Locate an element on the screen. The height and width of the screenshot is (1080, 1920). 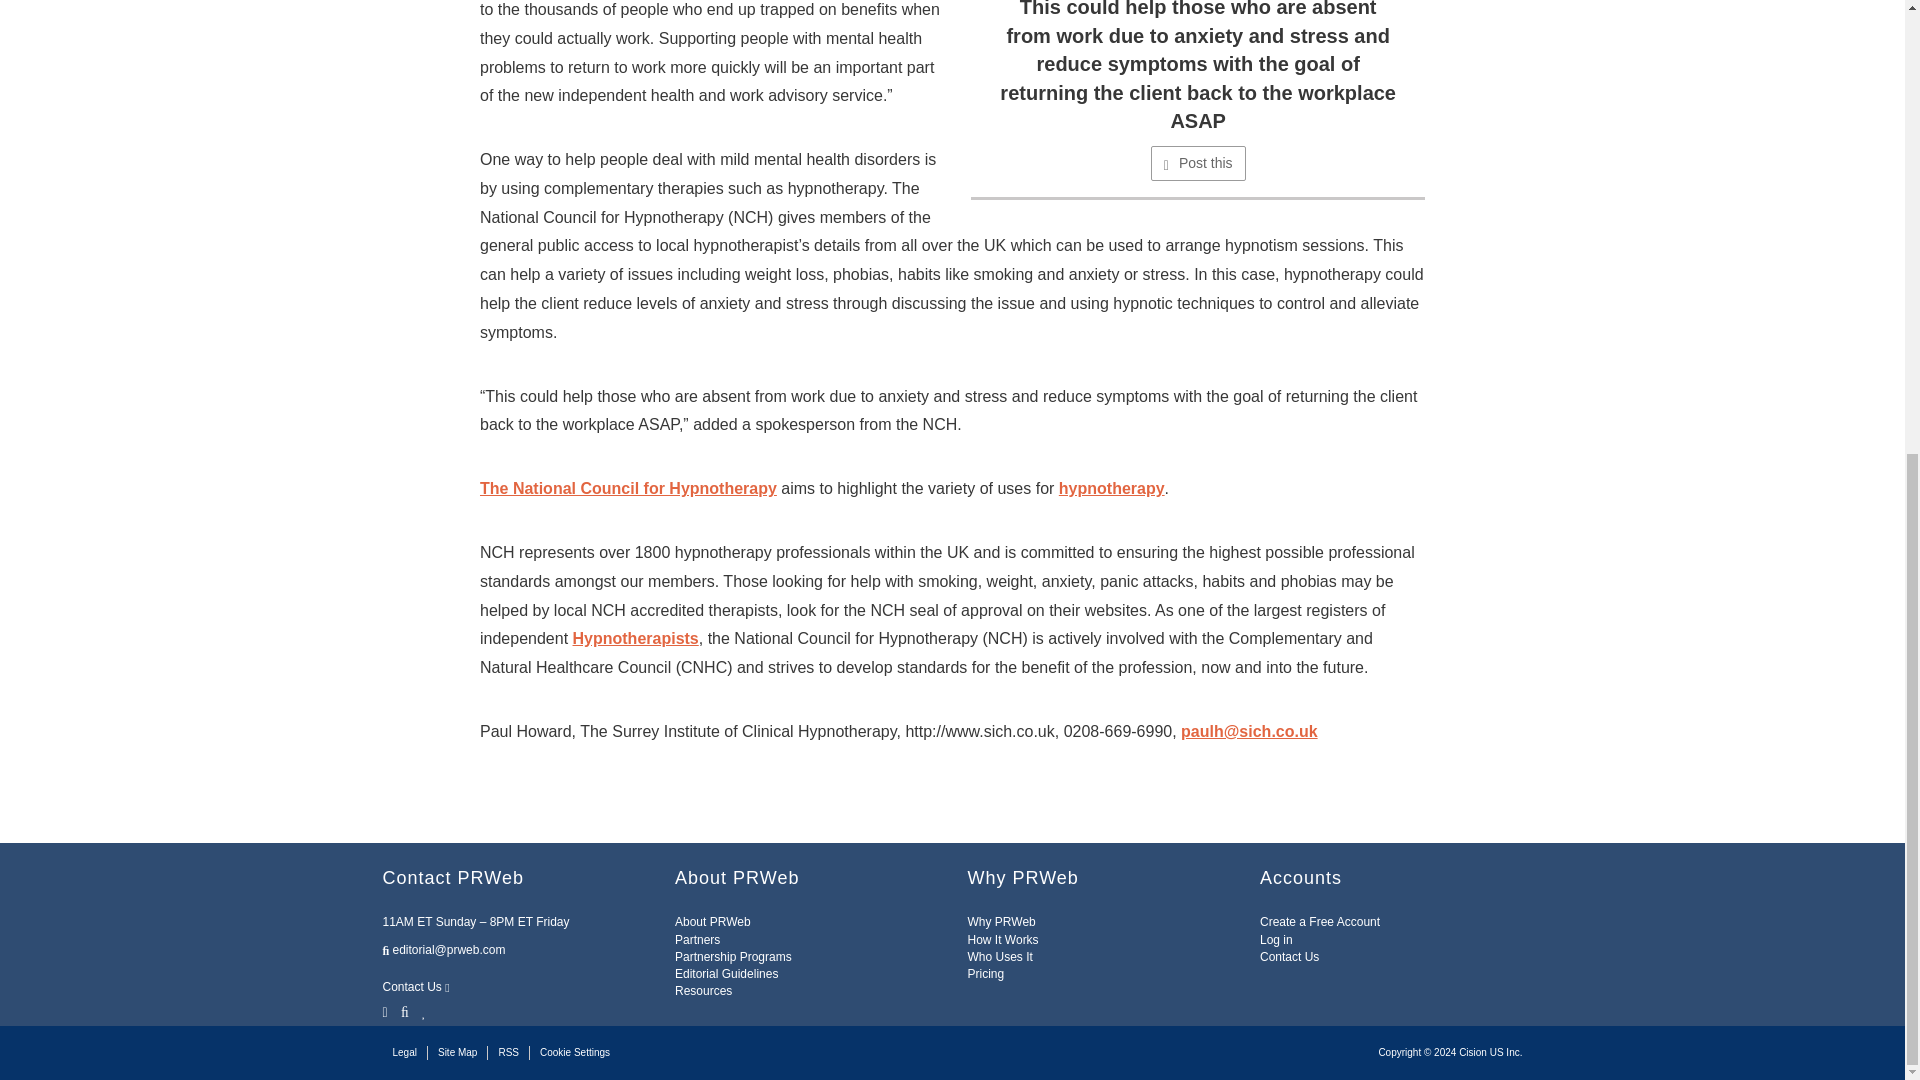
Facebook is located at coordinates (404, 1010).